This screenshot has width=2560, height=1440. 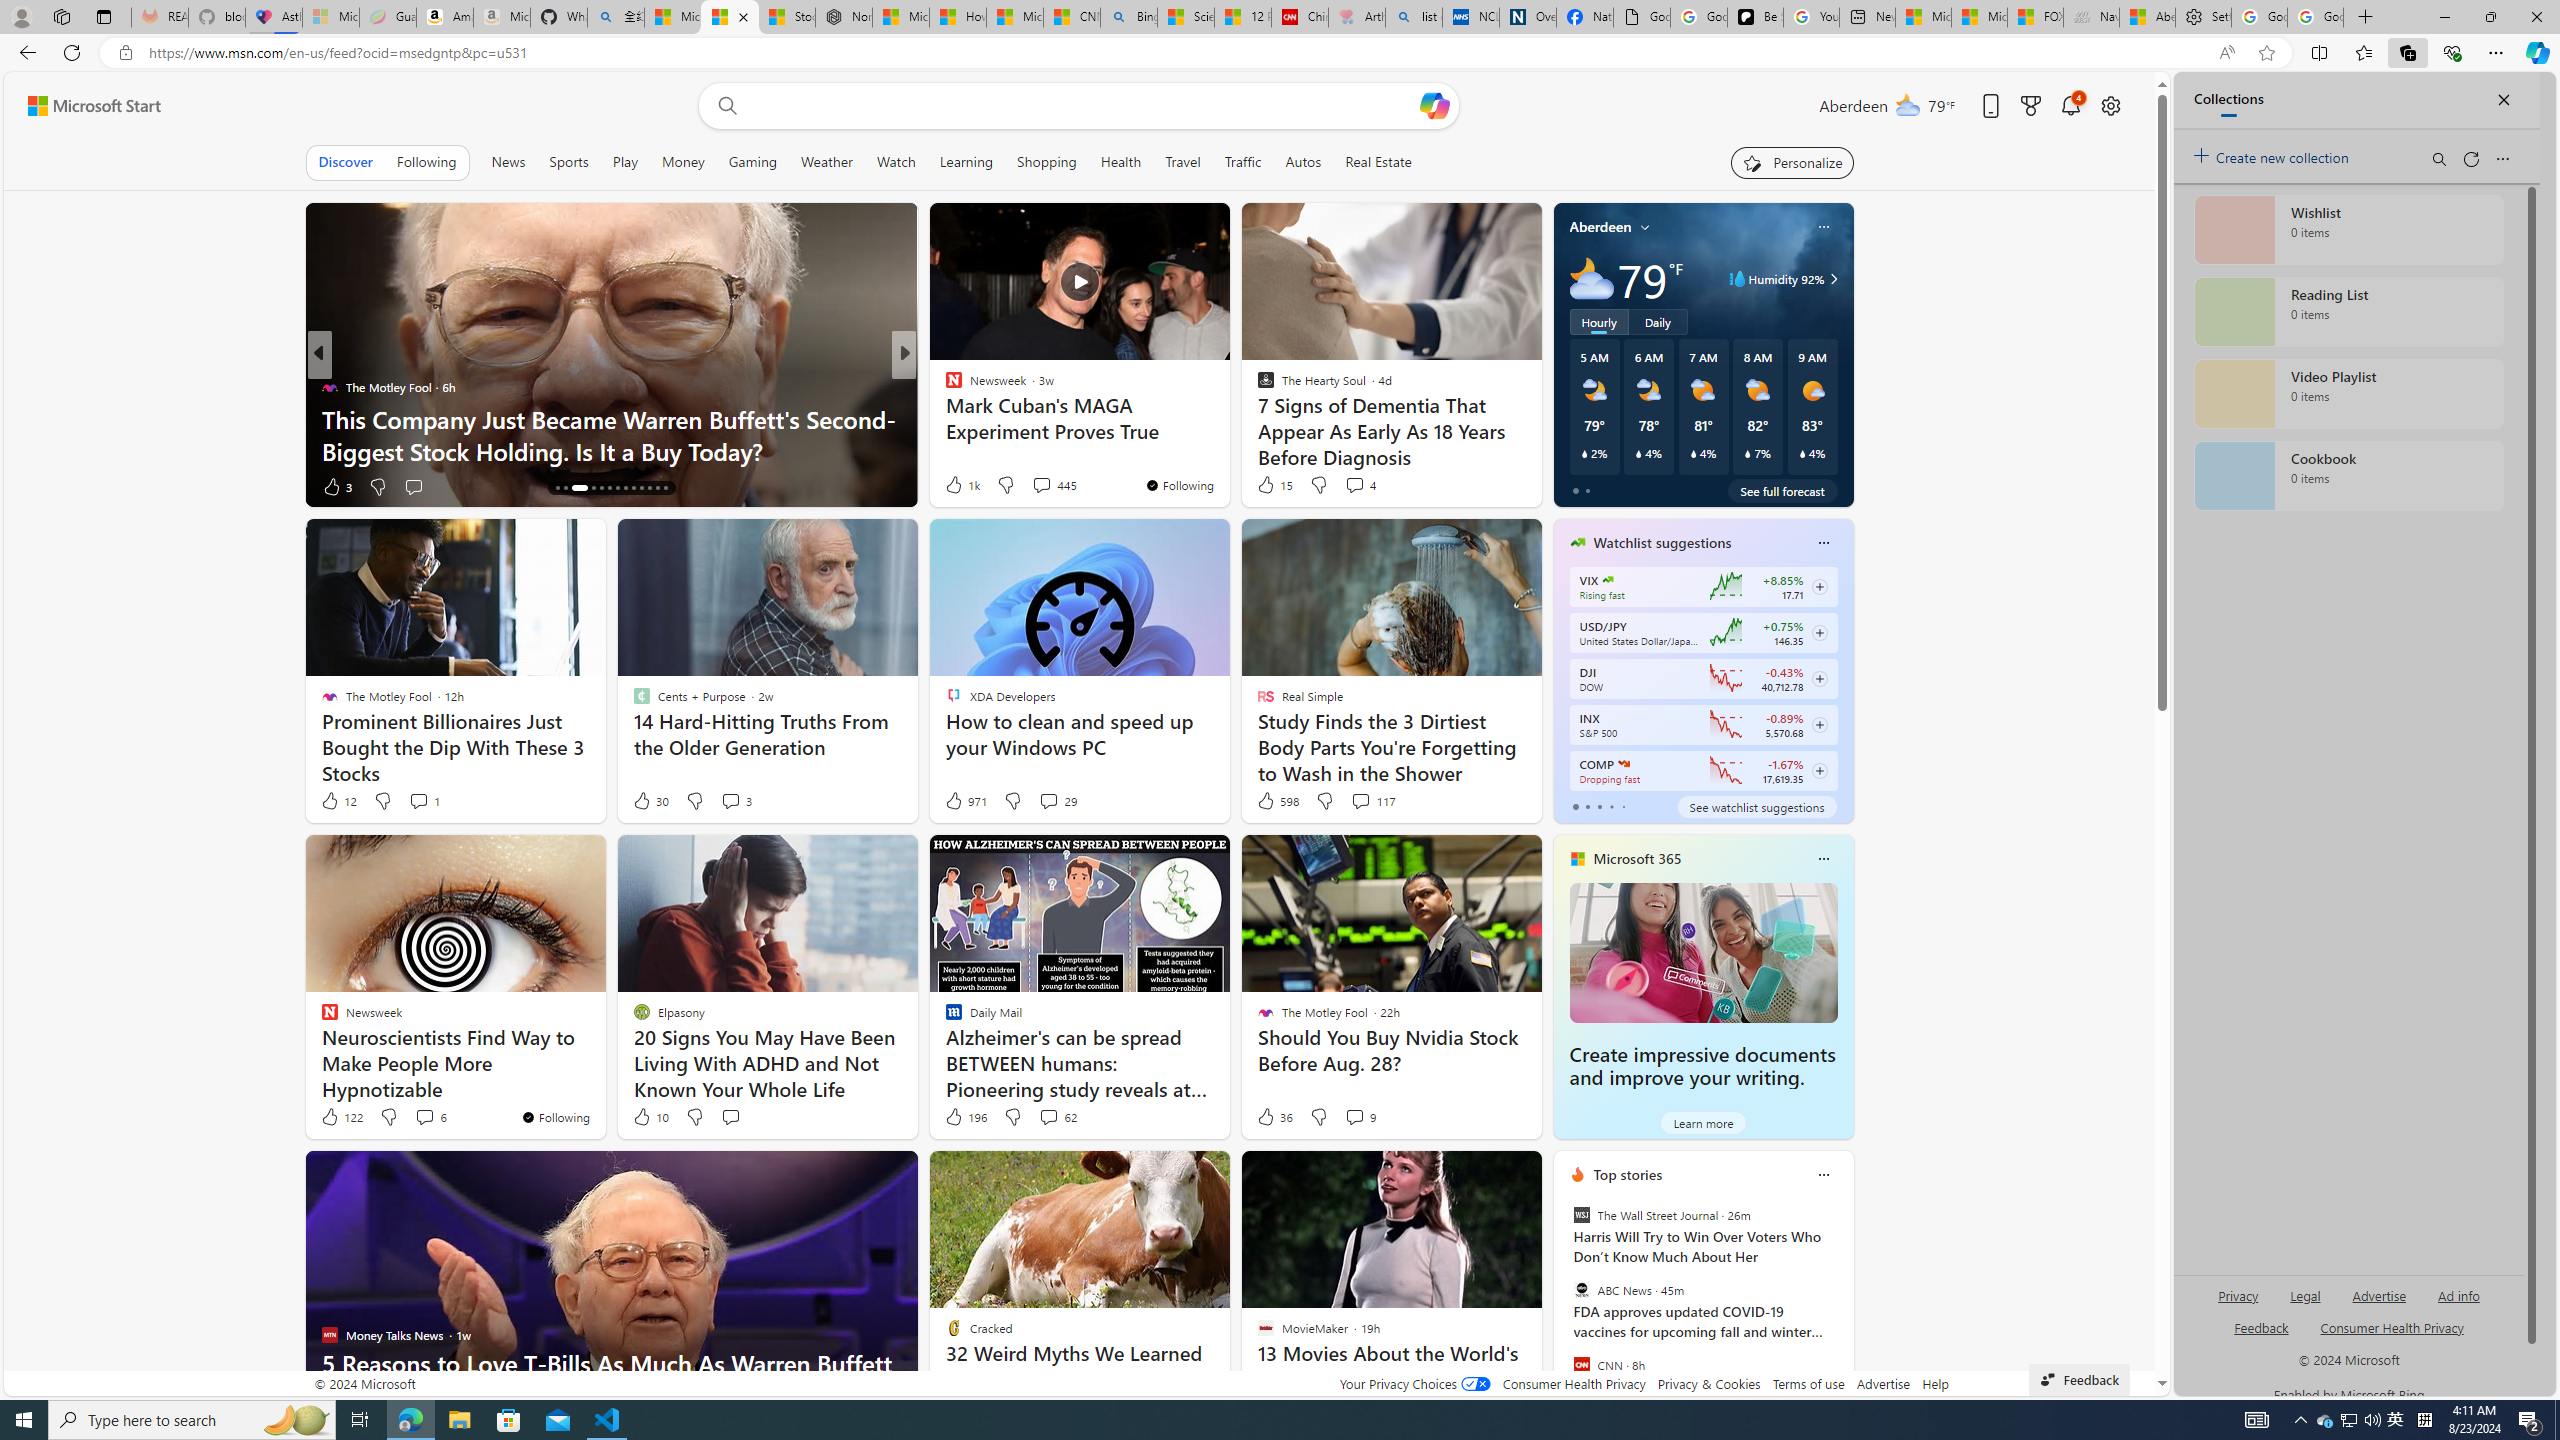 I want to click on AutomationID: tab-19, so click(x=609, y=488).